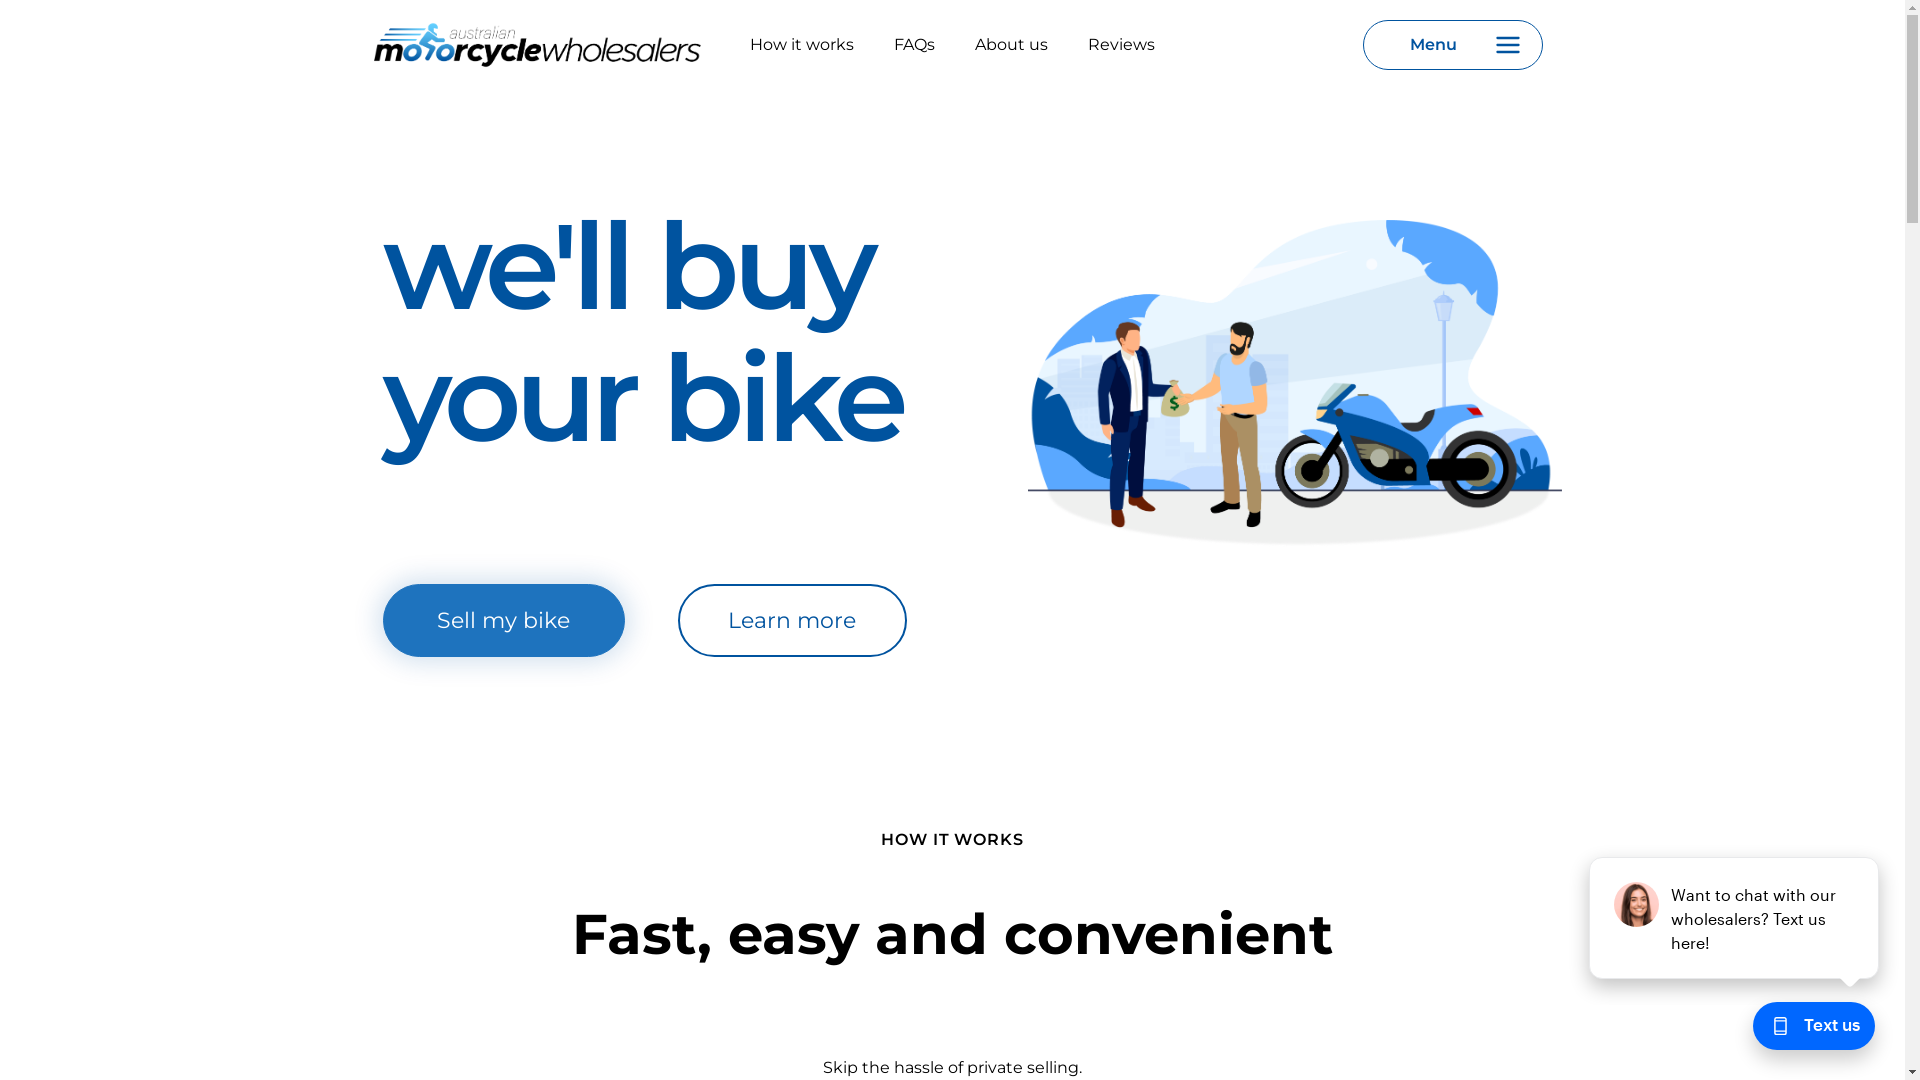 This screenshot has height=1080, width=1920. Describe the element at coordinates (1735, 918) in the screenshot. I see `podium webchat widget prompt` at that location.